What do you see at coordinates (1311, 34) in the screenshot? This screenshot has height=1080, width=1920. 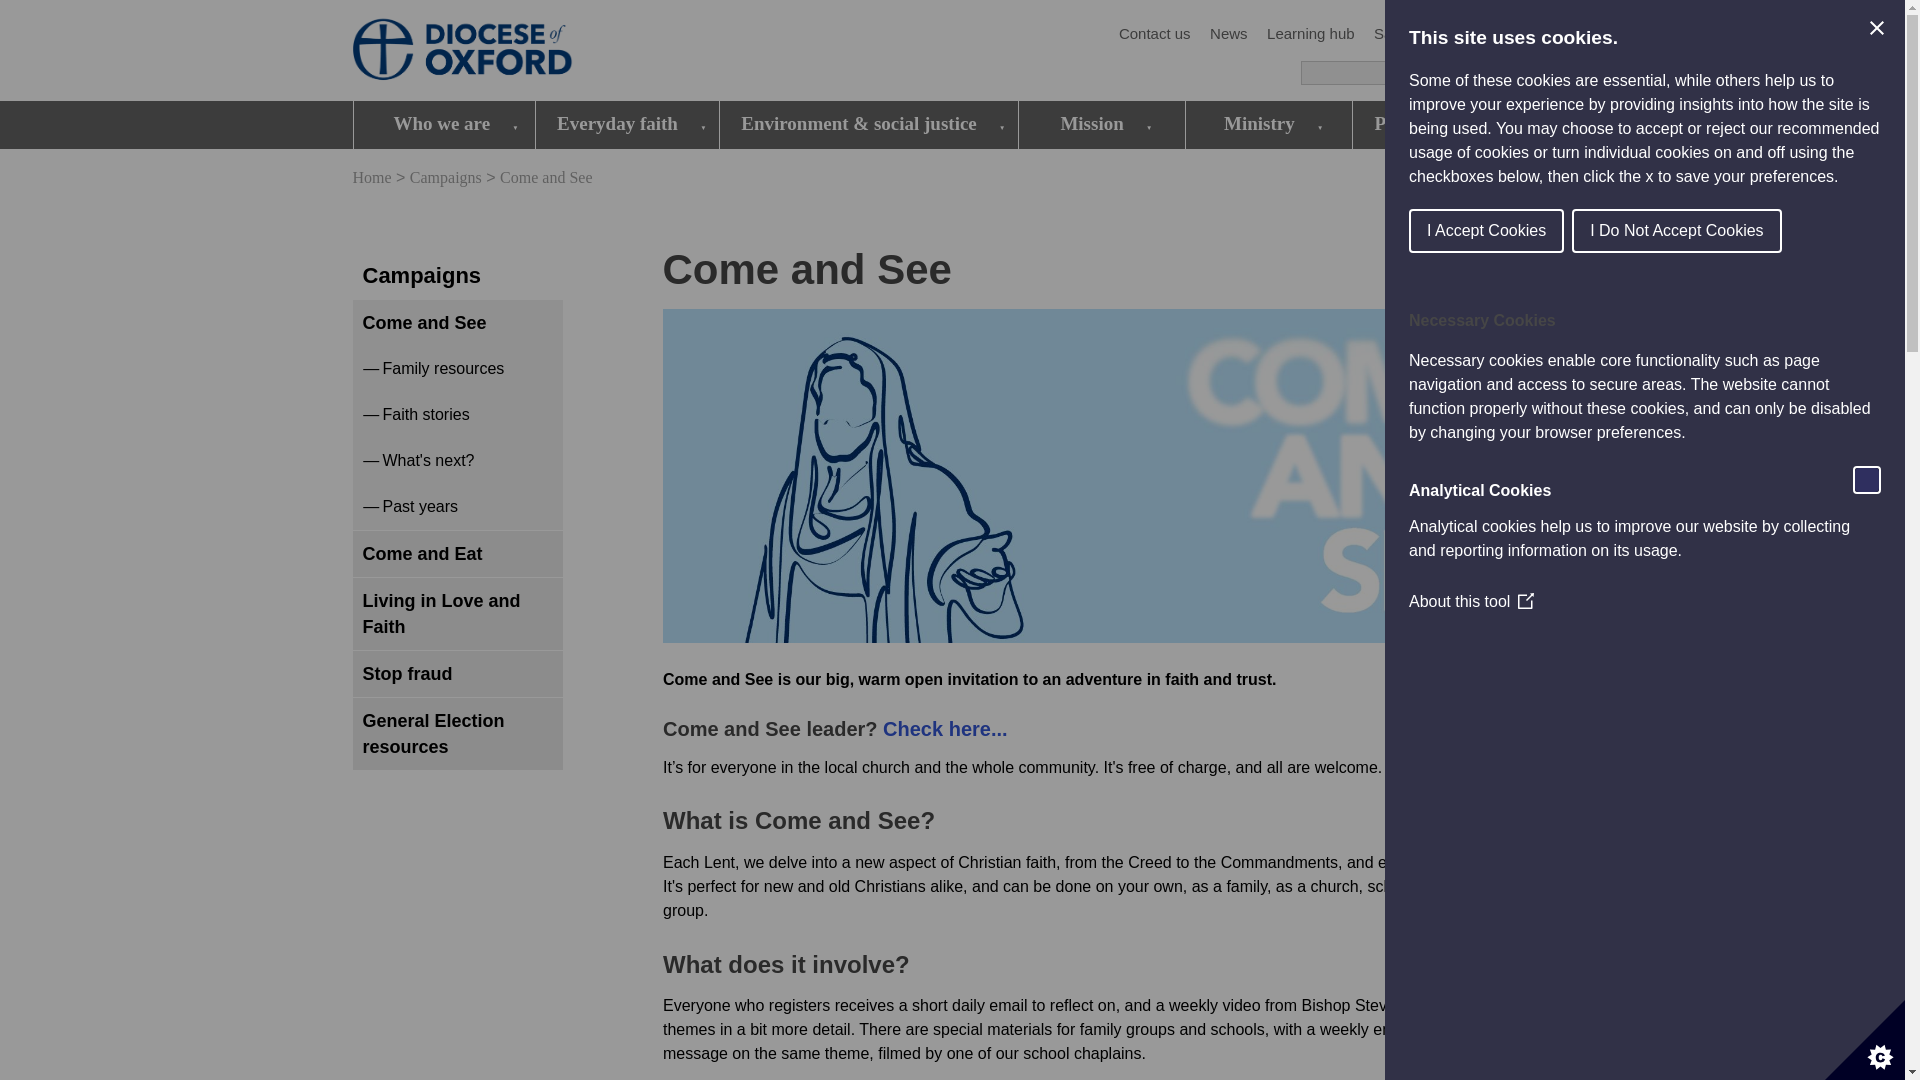 I see `Learning hub` at bounding box center [1311, 34].